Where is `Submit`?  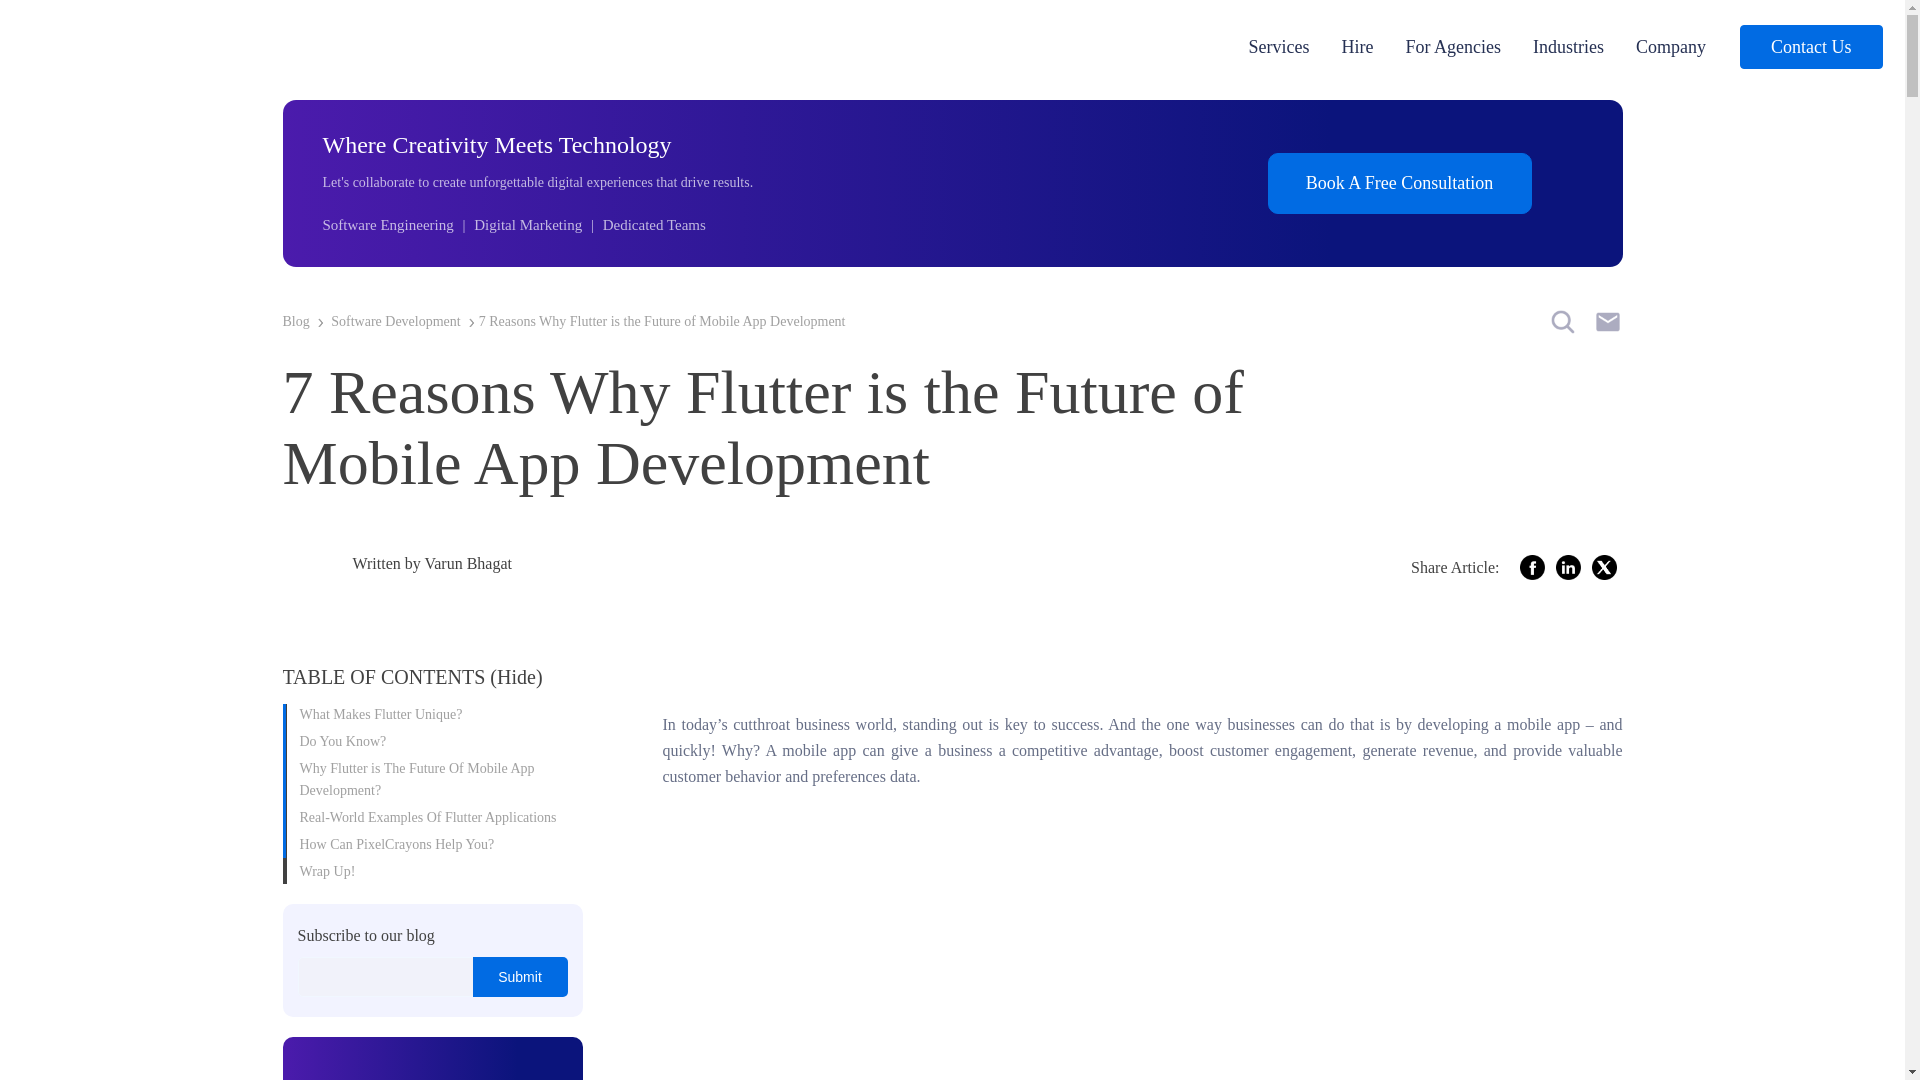
Submit is located at coordinates (519, 976).